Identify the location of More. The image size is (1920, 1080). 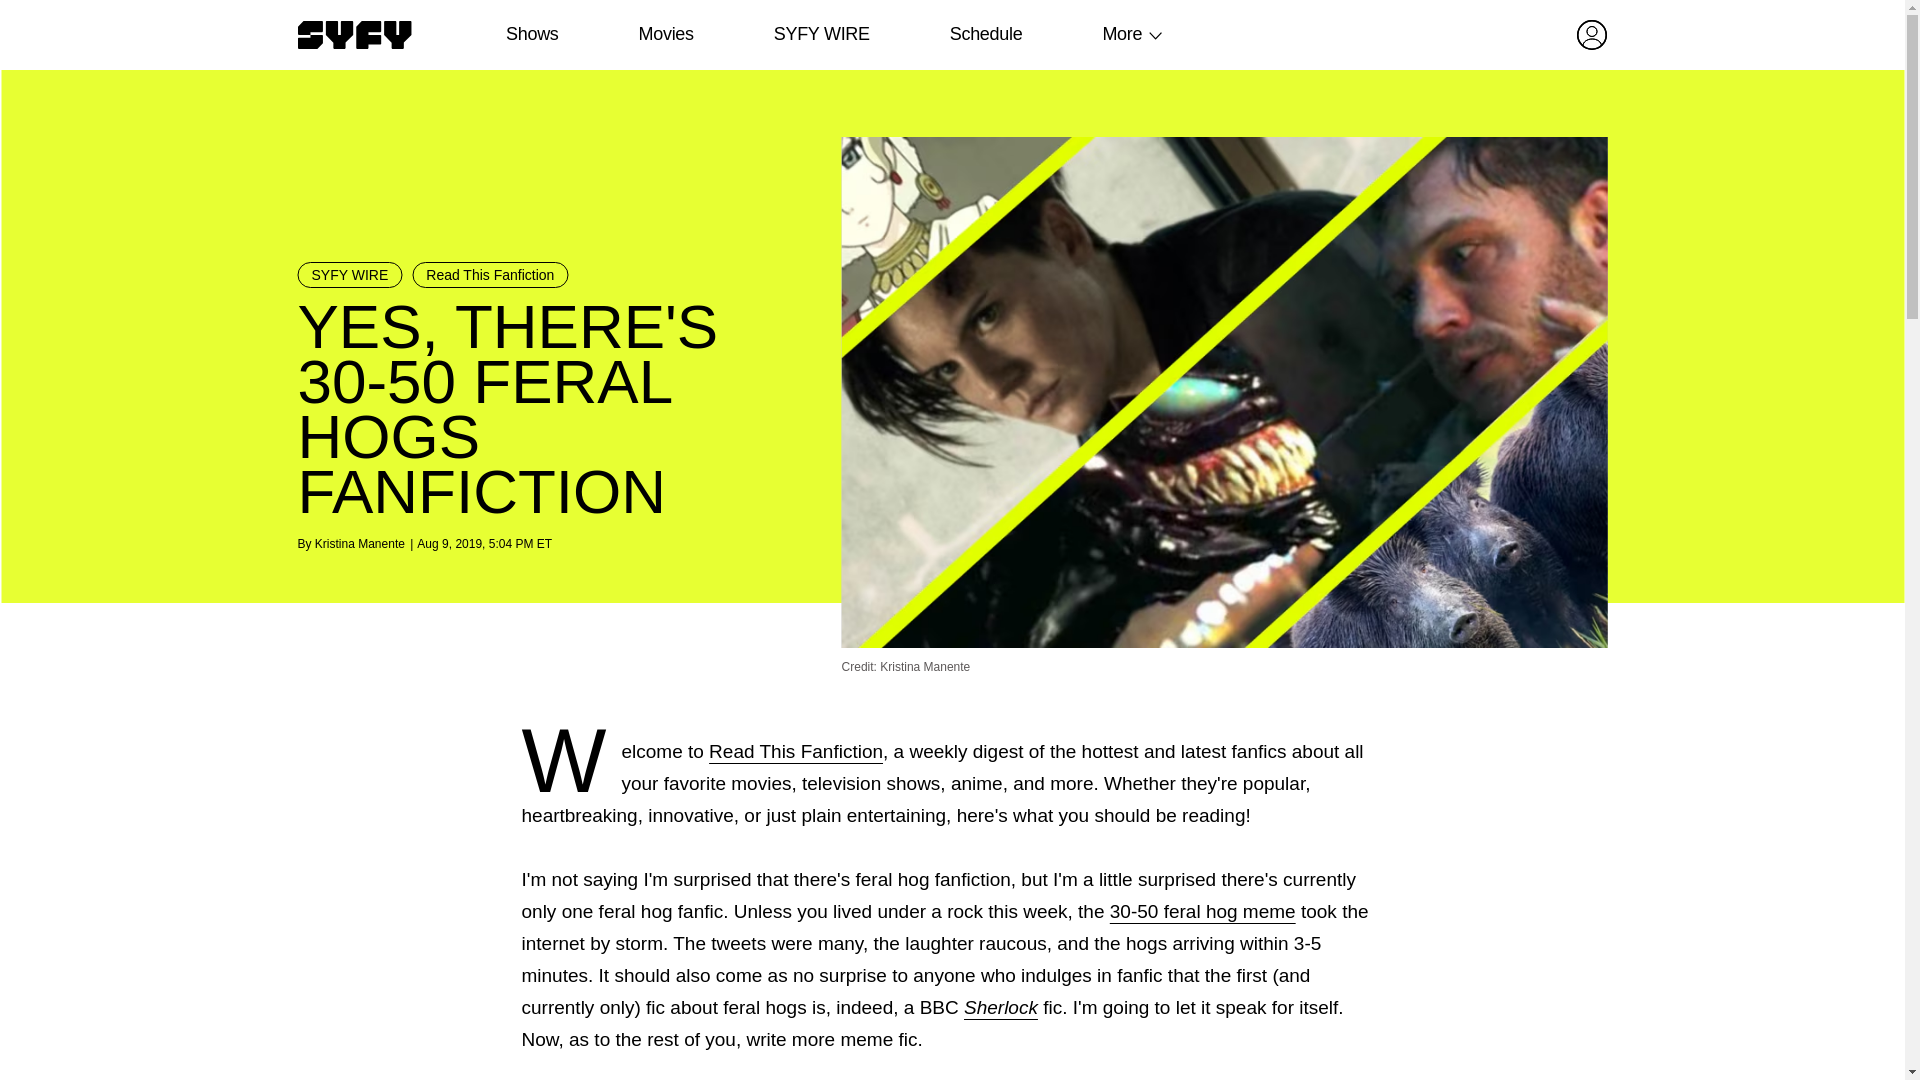
(1122, 34).